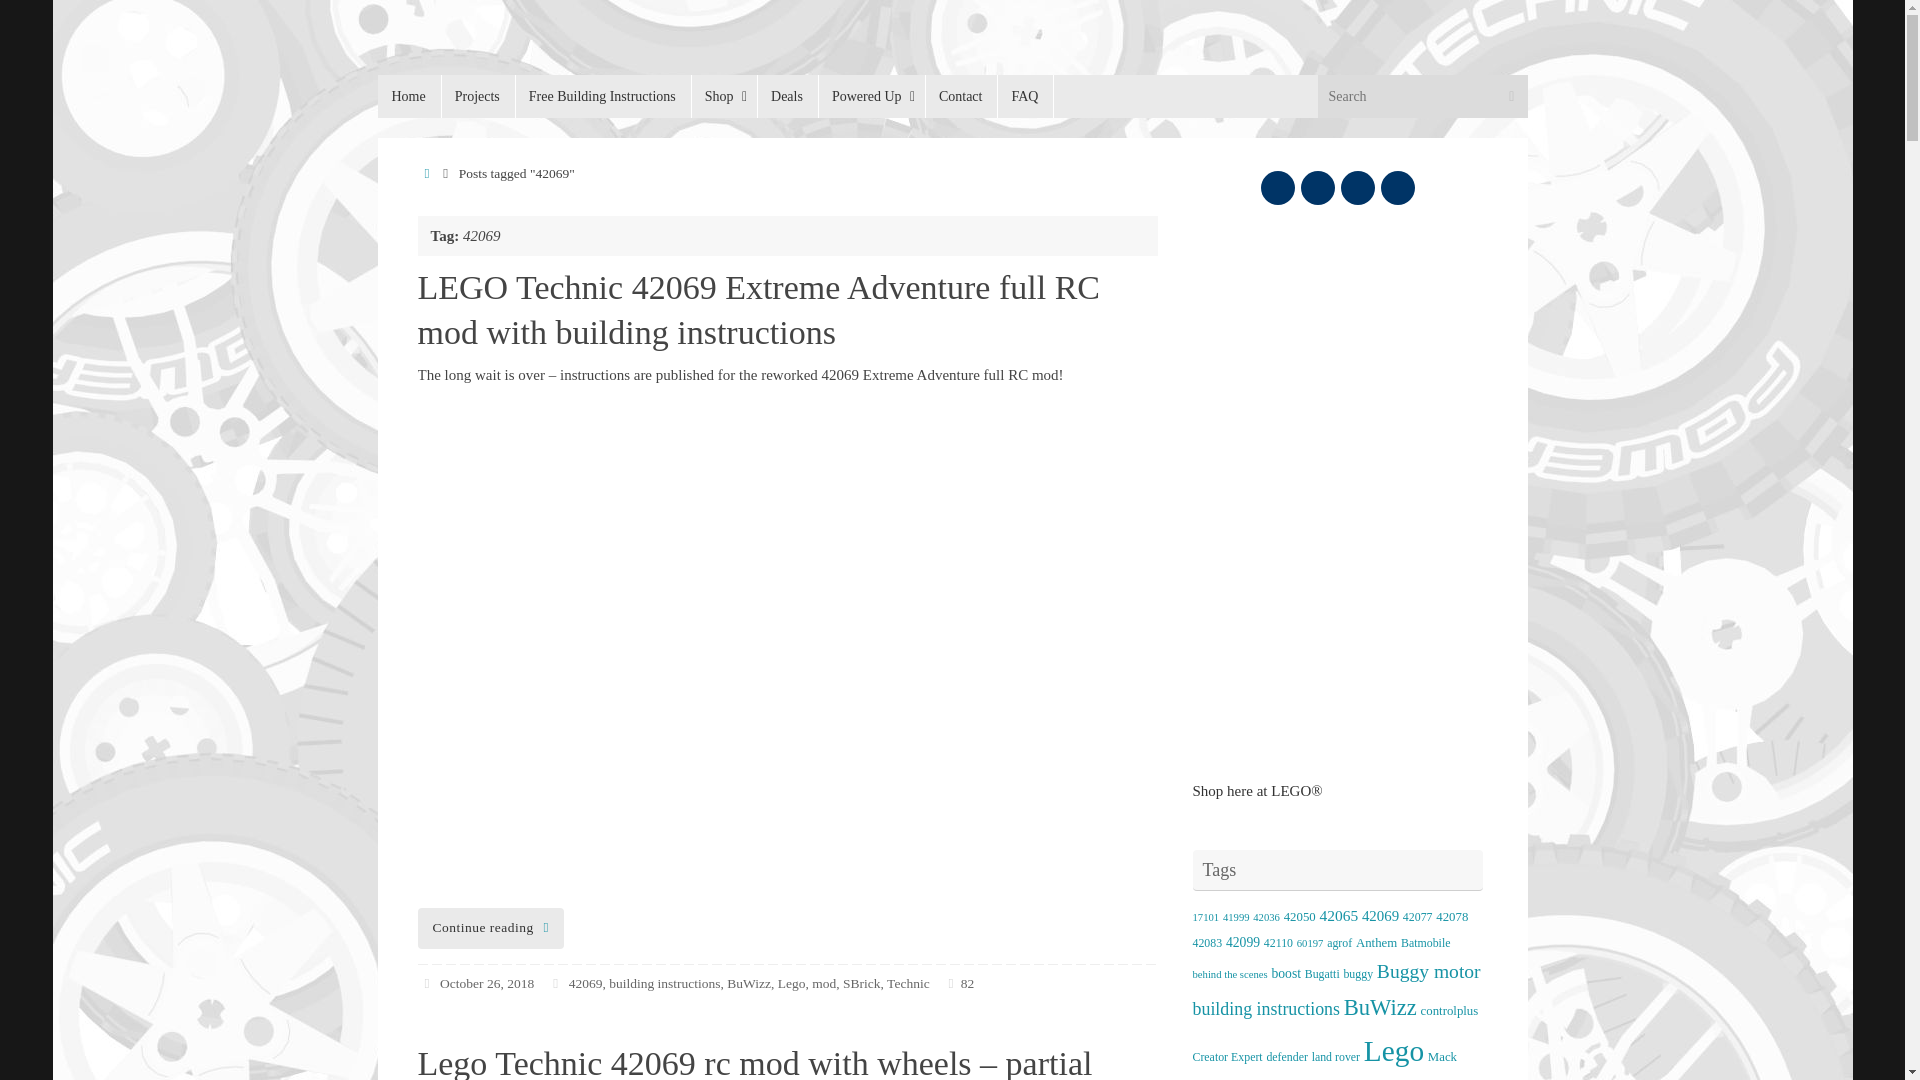 The height and width of the screenshot is (1080, 1920). I want to click on building instructions, so click(664, 984).